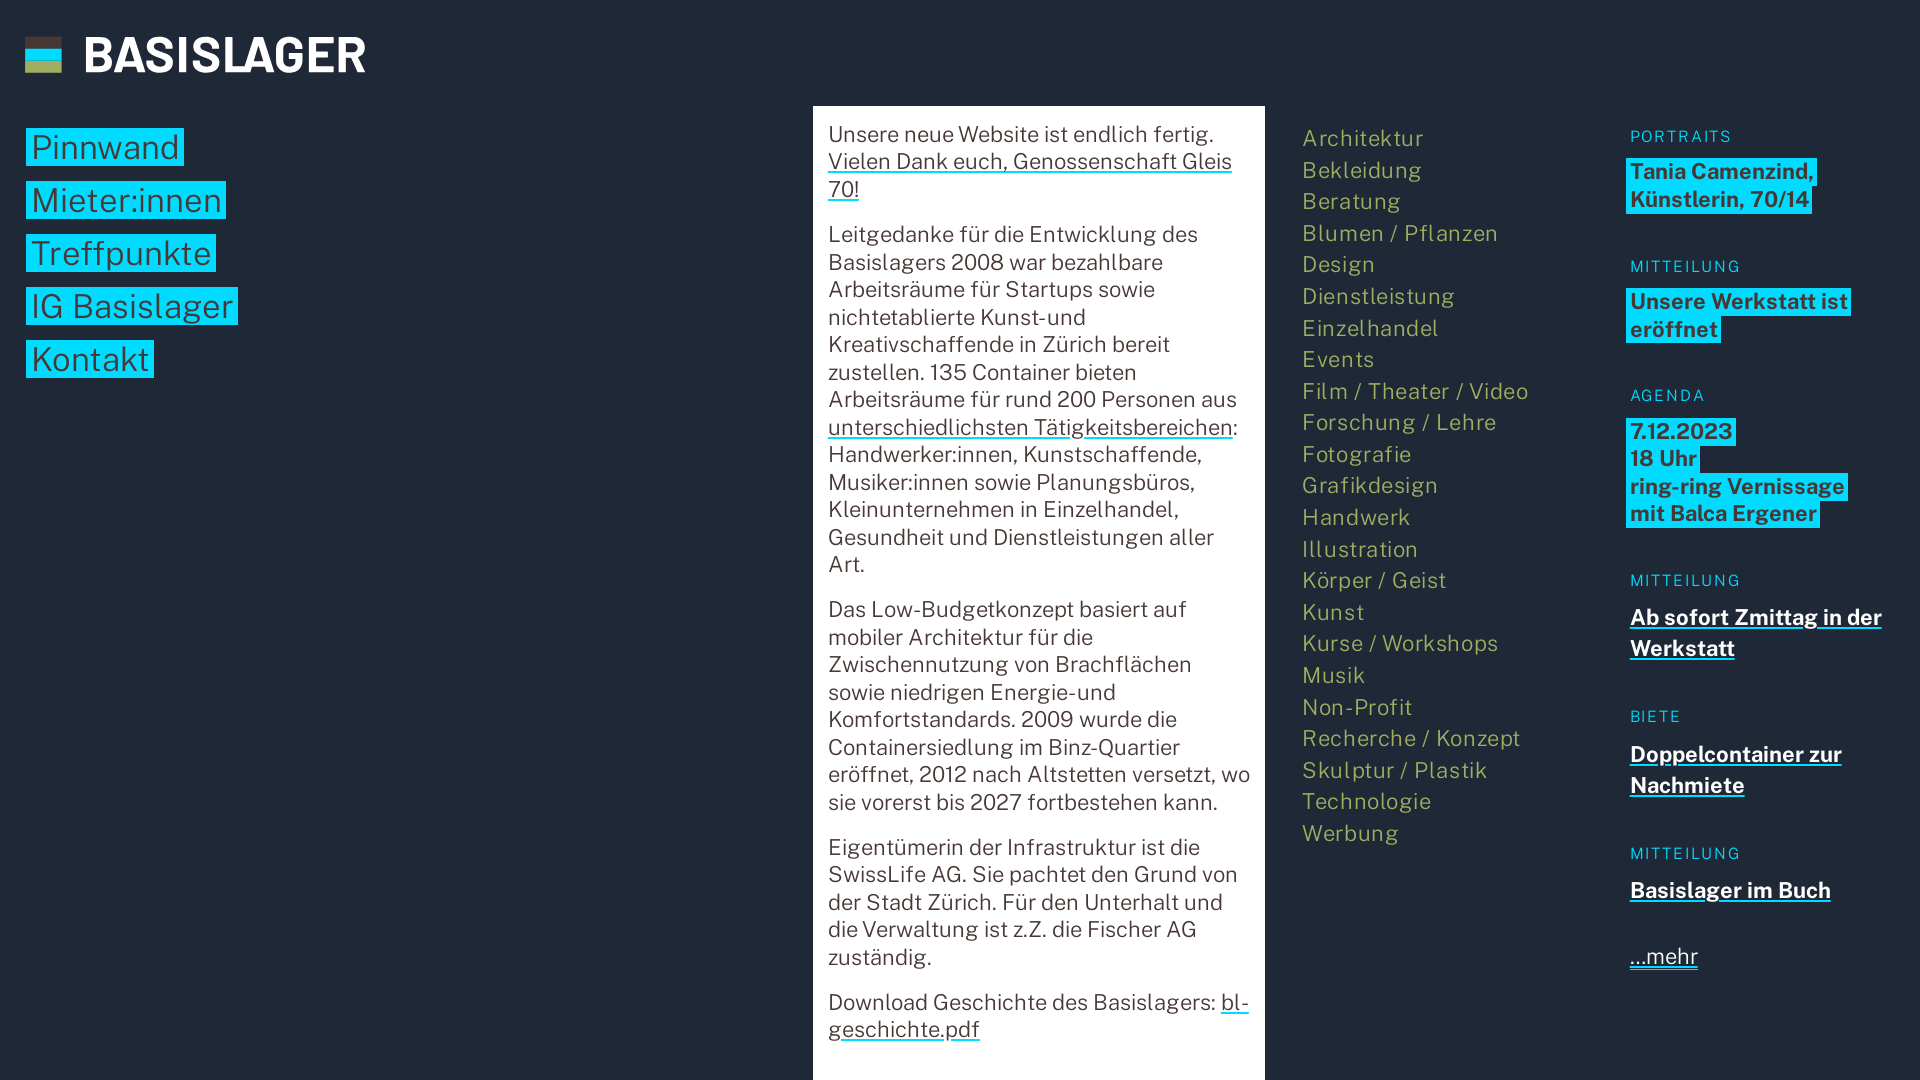 Image resolution: width=1920 pixels, height=1080 pixels. Describe the element at coordinates (1360, 549) in the screenshot. I see `Illustration` at that location.